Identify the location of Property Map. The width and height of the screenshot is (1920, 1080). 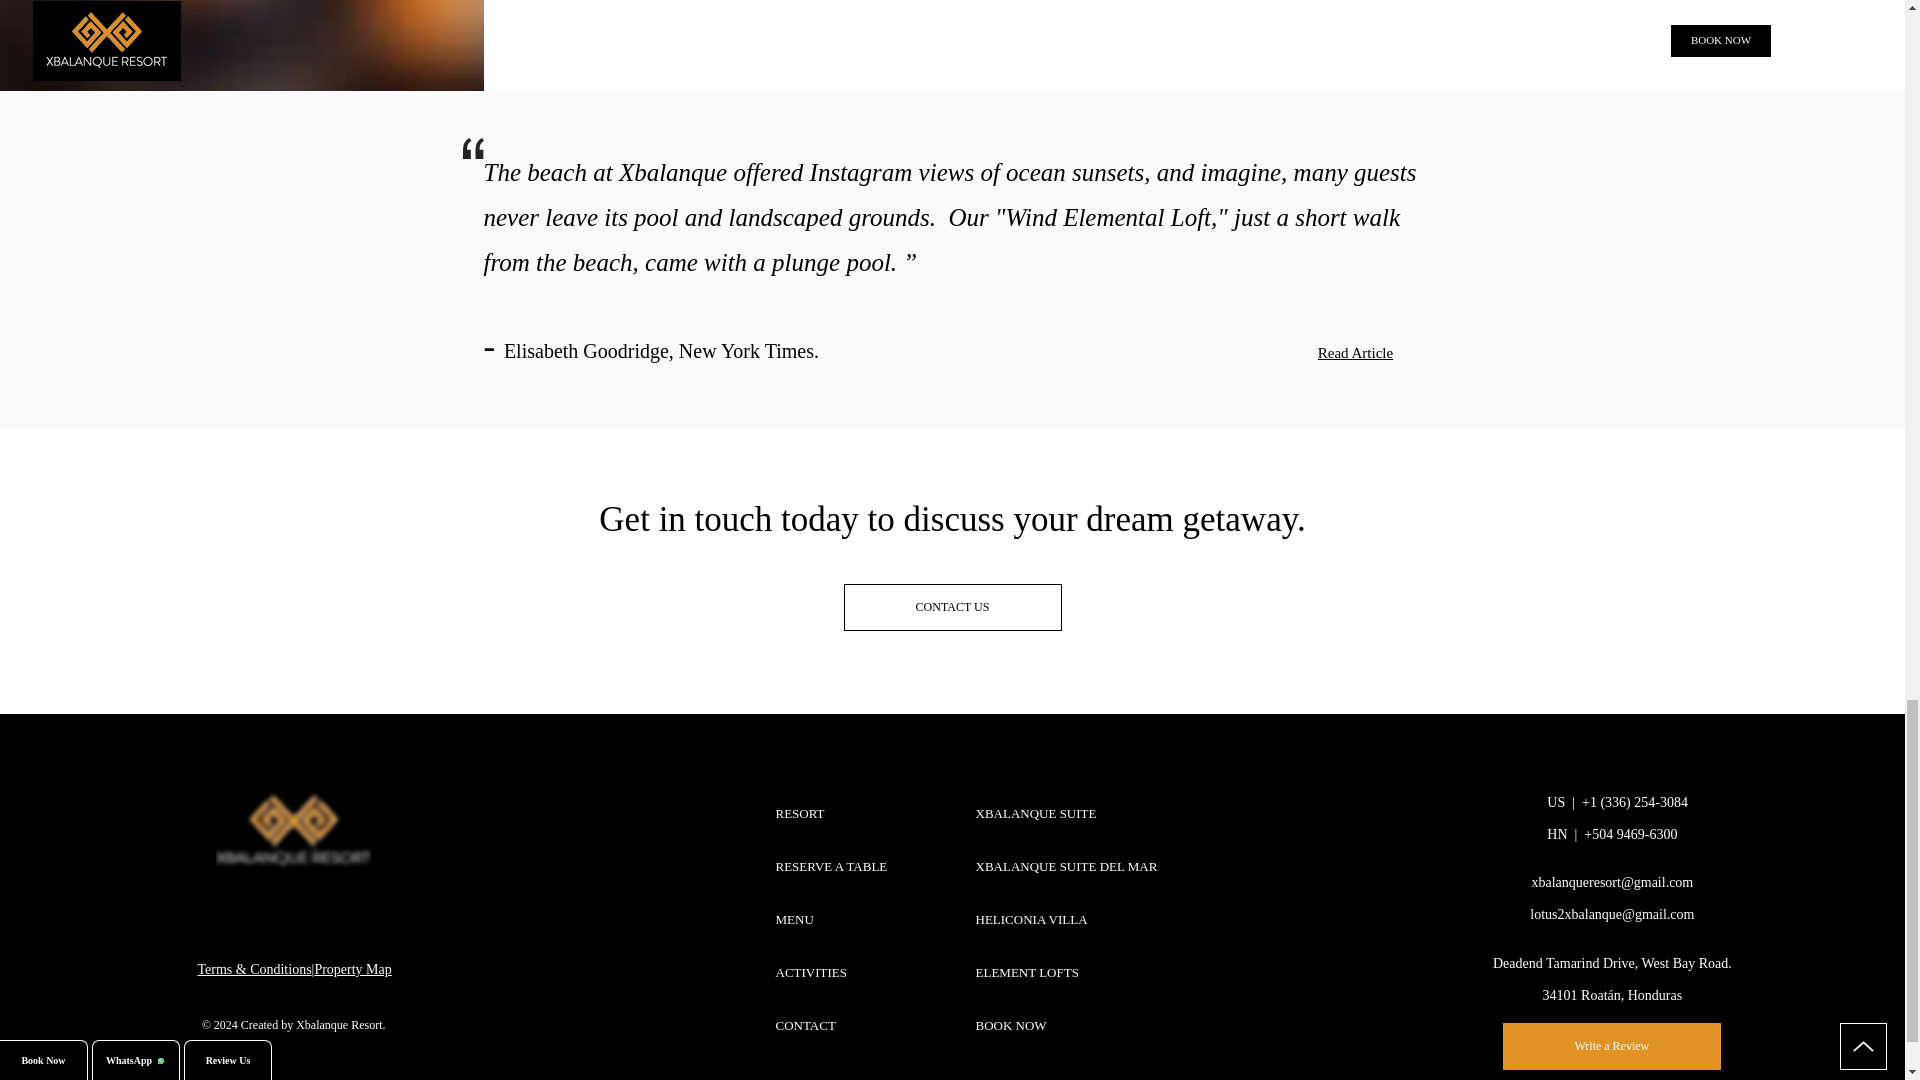
(352, 970).